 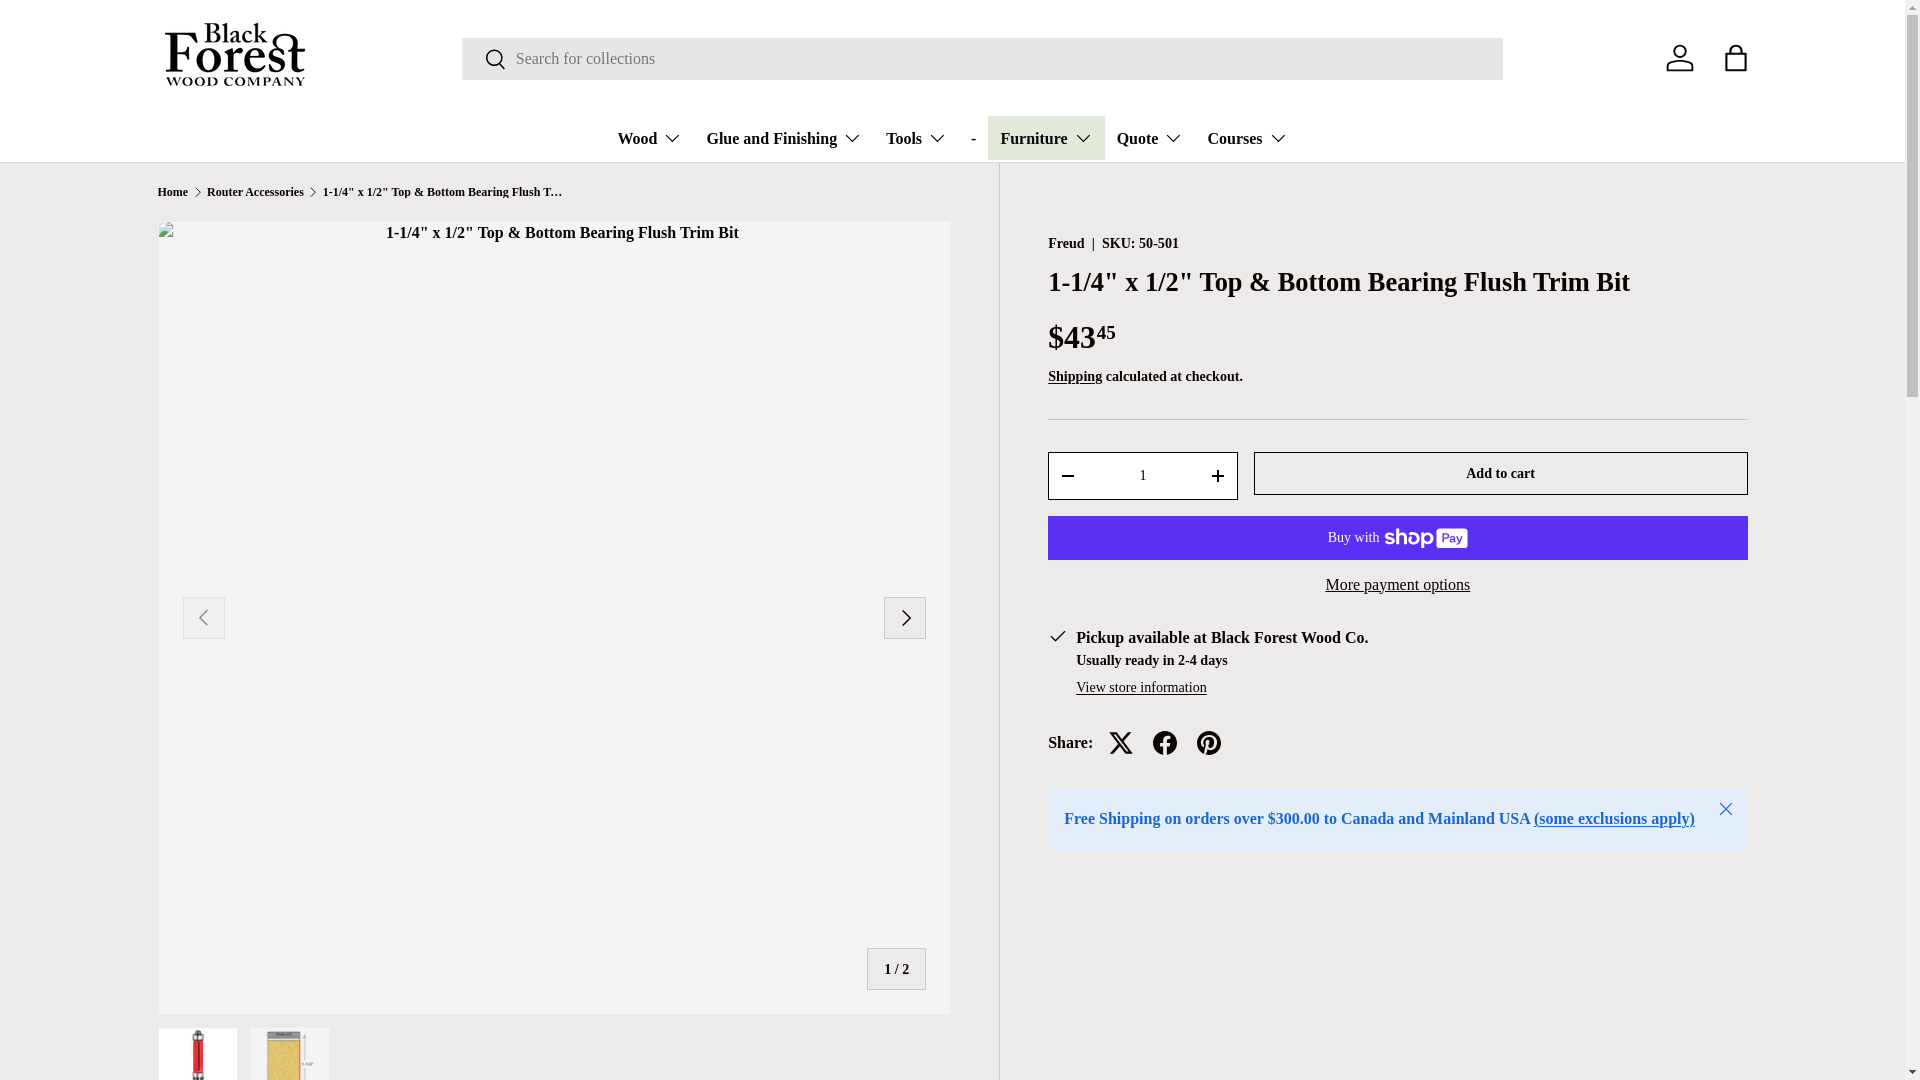 I want to click on Wood, so click(x=648, y=137).